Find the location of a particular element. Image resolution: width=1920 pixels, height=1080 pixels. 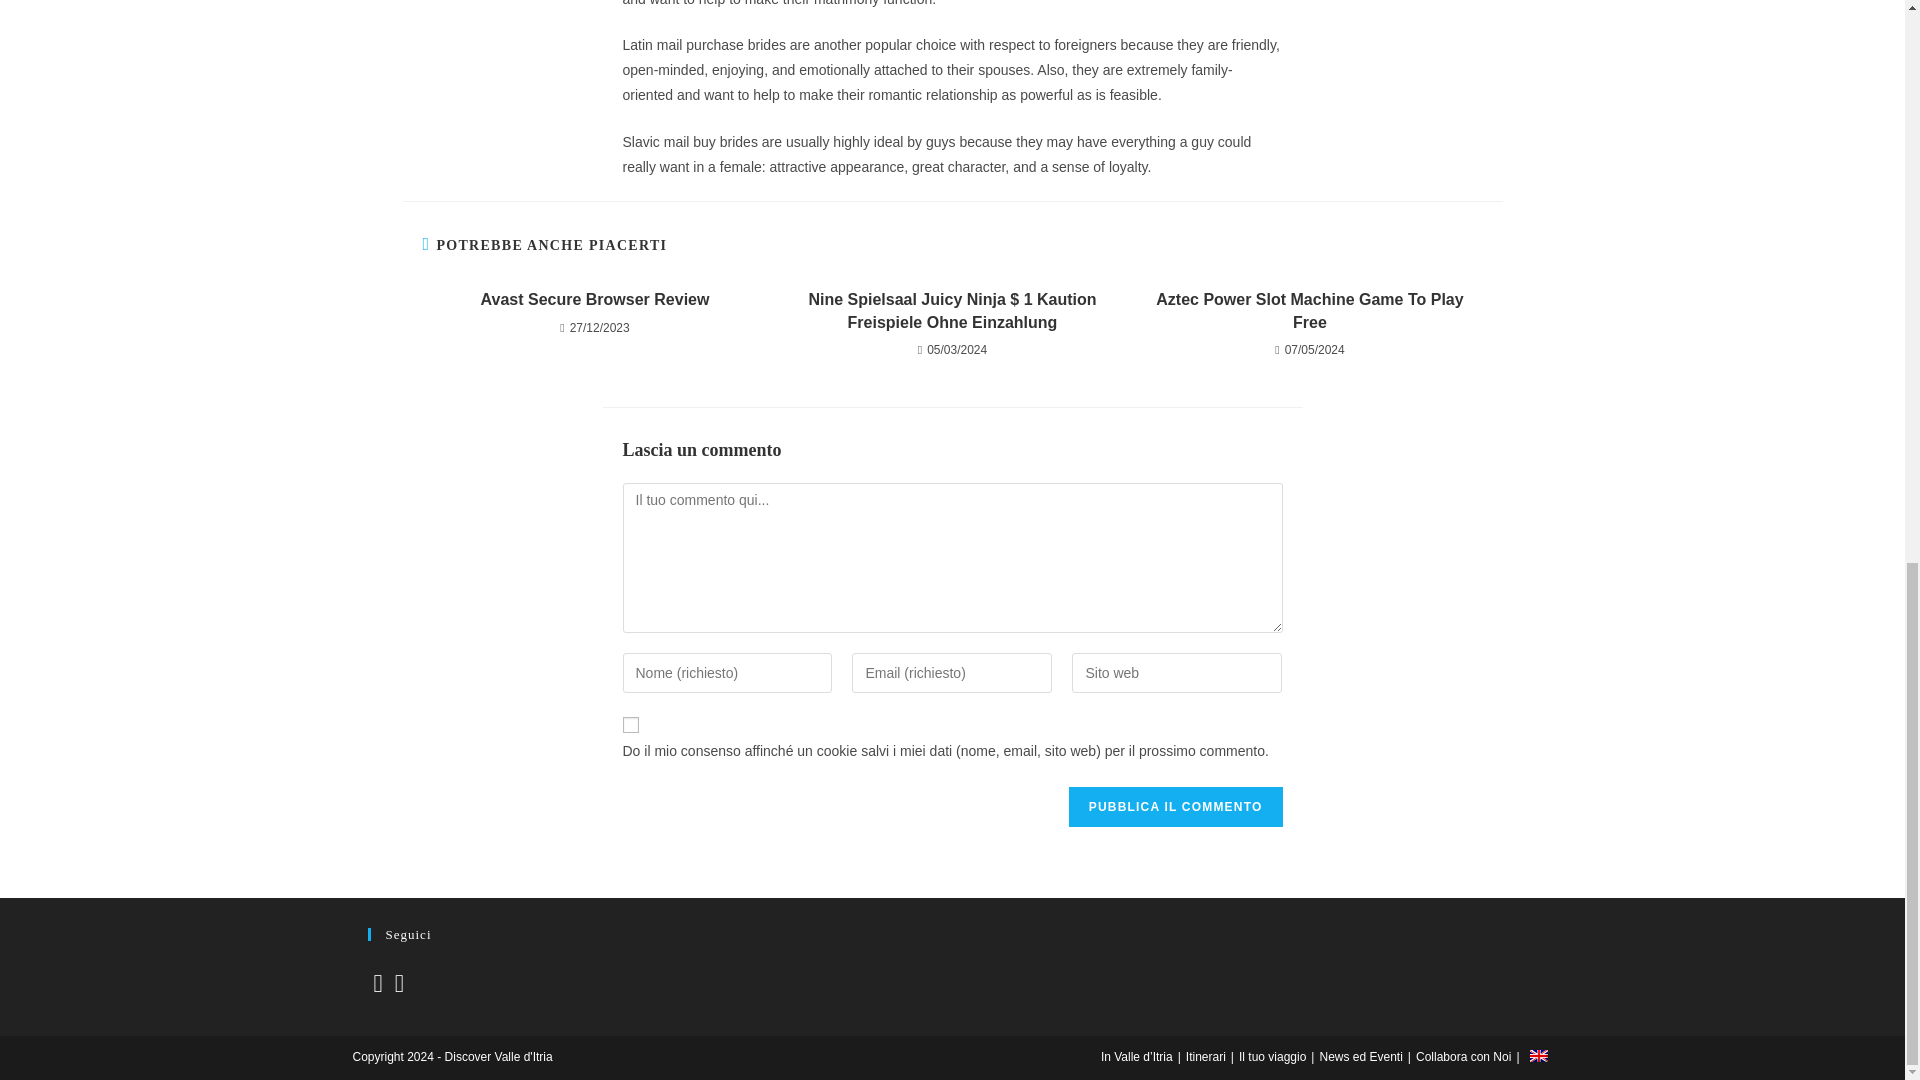

yes is located at coordinates (630, 725).